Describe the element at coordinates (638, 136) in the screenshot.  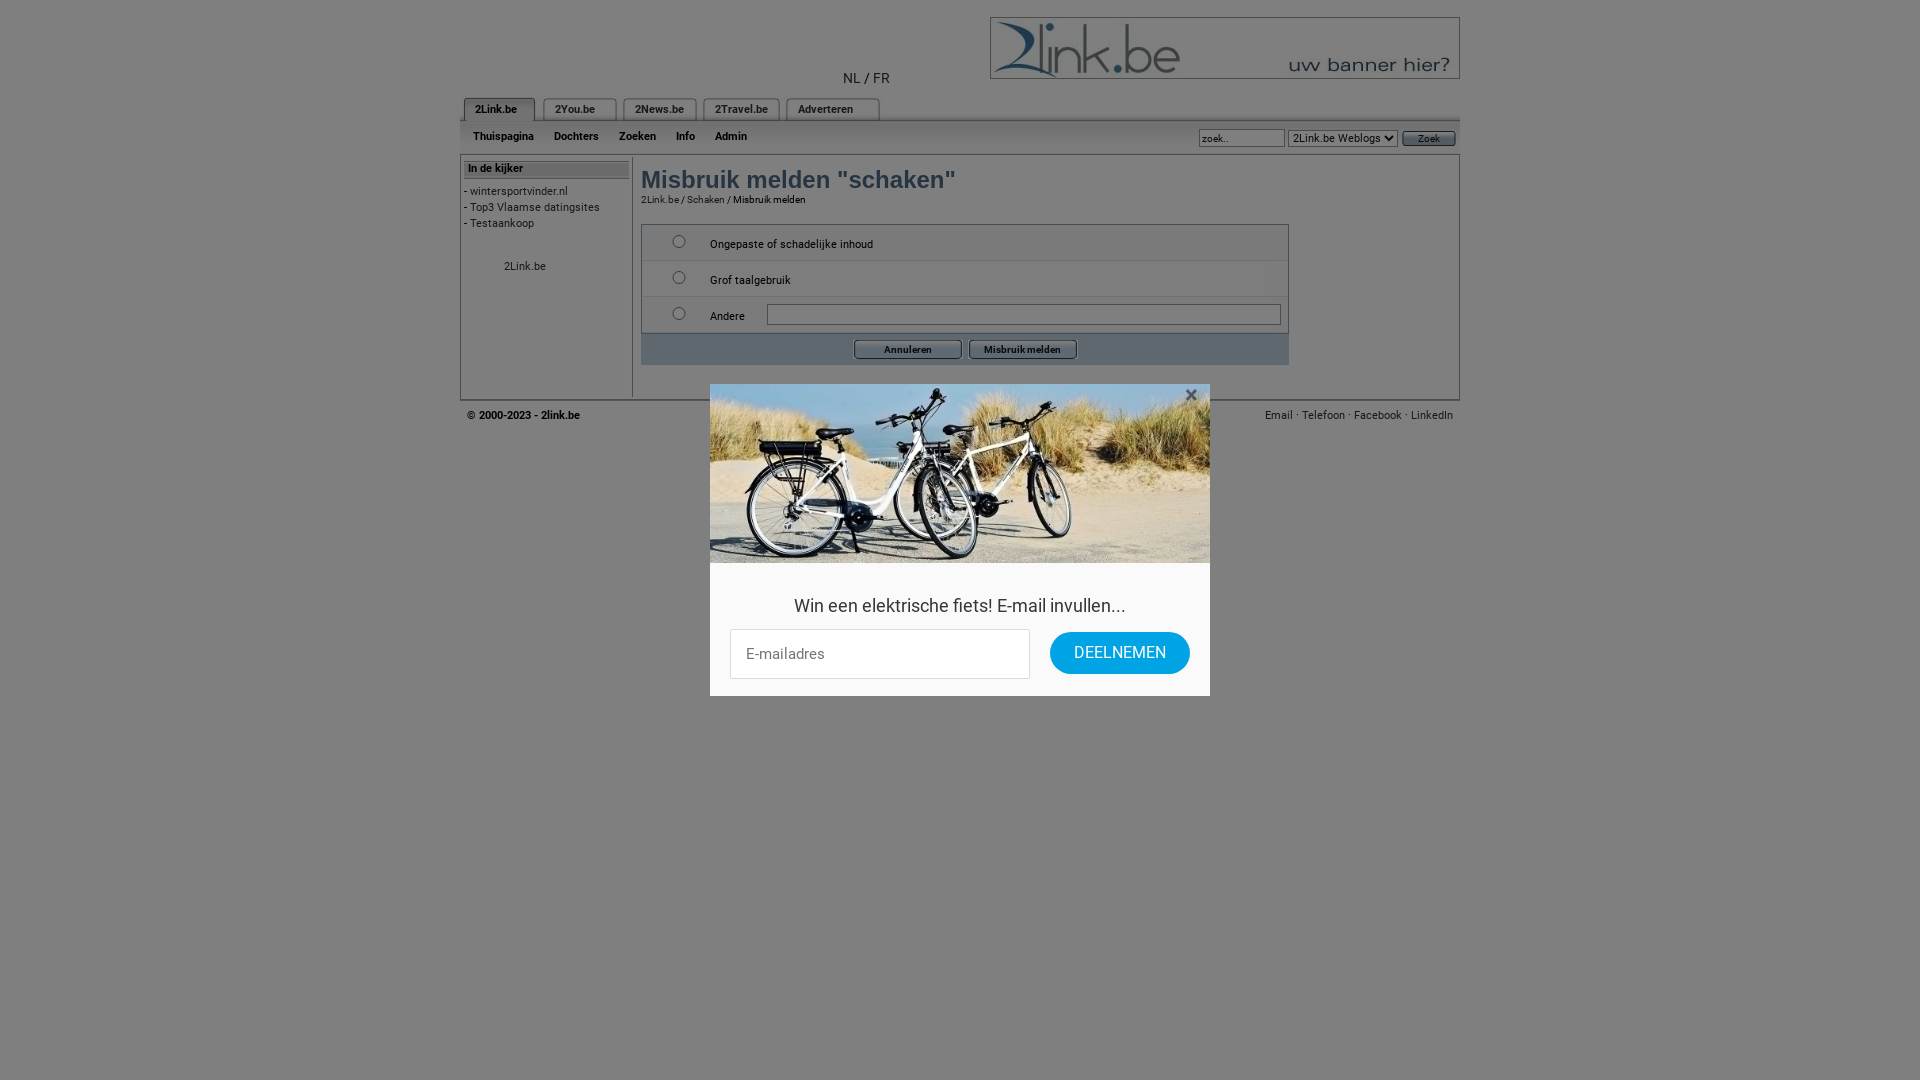
I see `Zoeken` at that location.